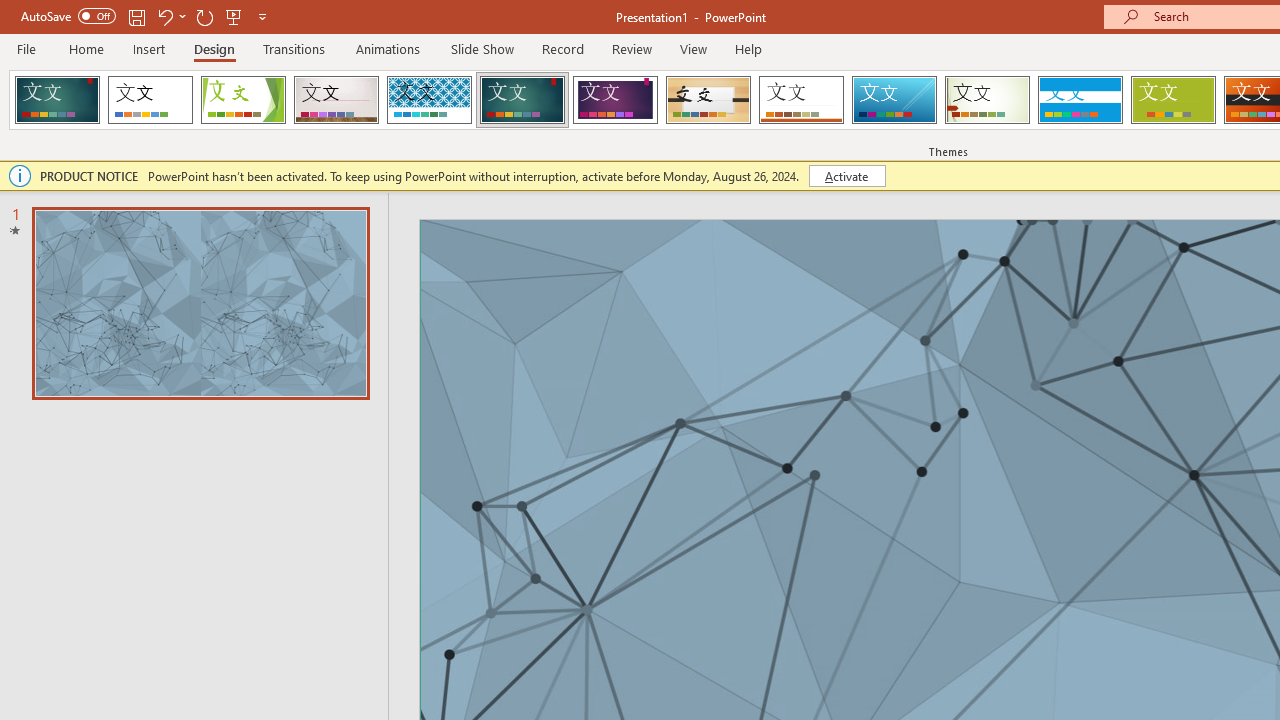 The height and width of the screenshot is (720, 1280). I want to click on More Options, so click(182, 16).